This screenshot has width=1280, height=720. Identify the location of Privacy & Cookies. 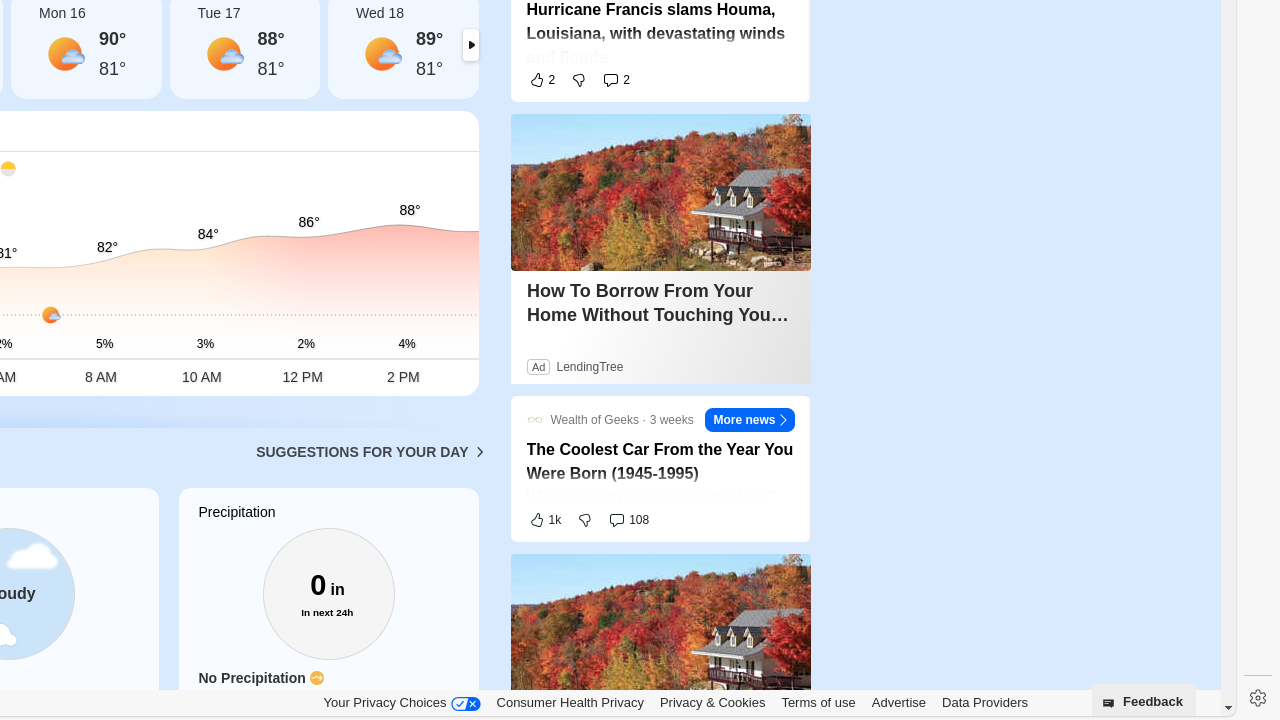
(712, 702).